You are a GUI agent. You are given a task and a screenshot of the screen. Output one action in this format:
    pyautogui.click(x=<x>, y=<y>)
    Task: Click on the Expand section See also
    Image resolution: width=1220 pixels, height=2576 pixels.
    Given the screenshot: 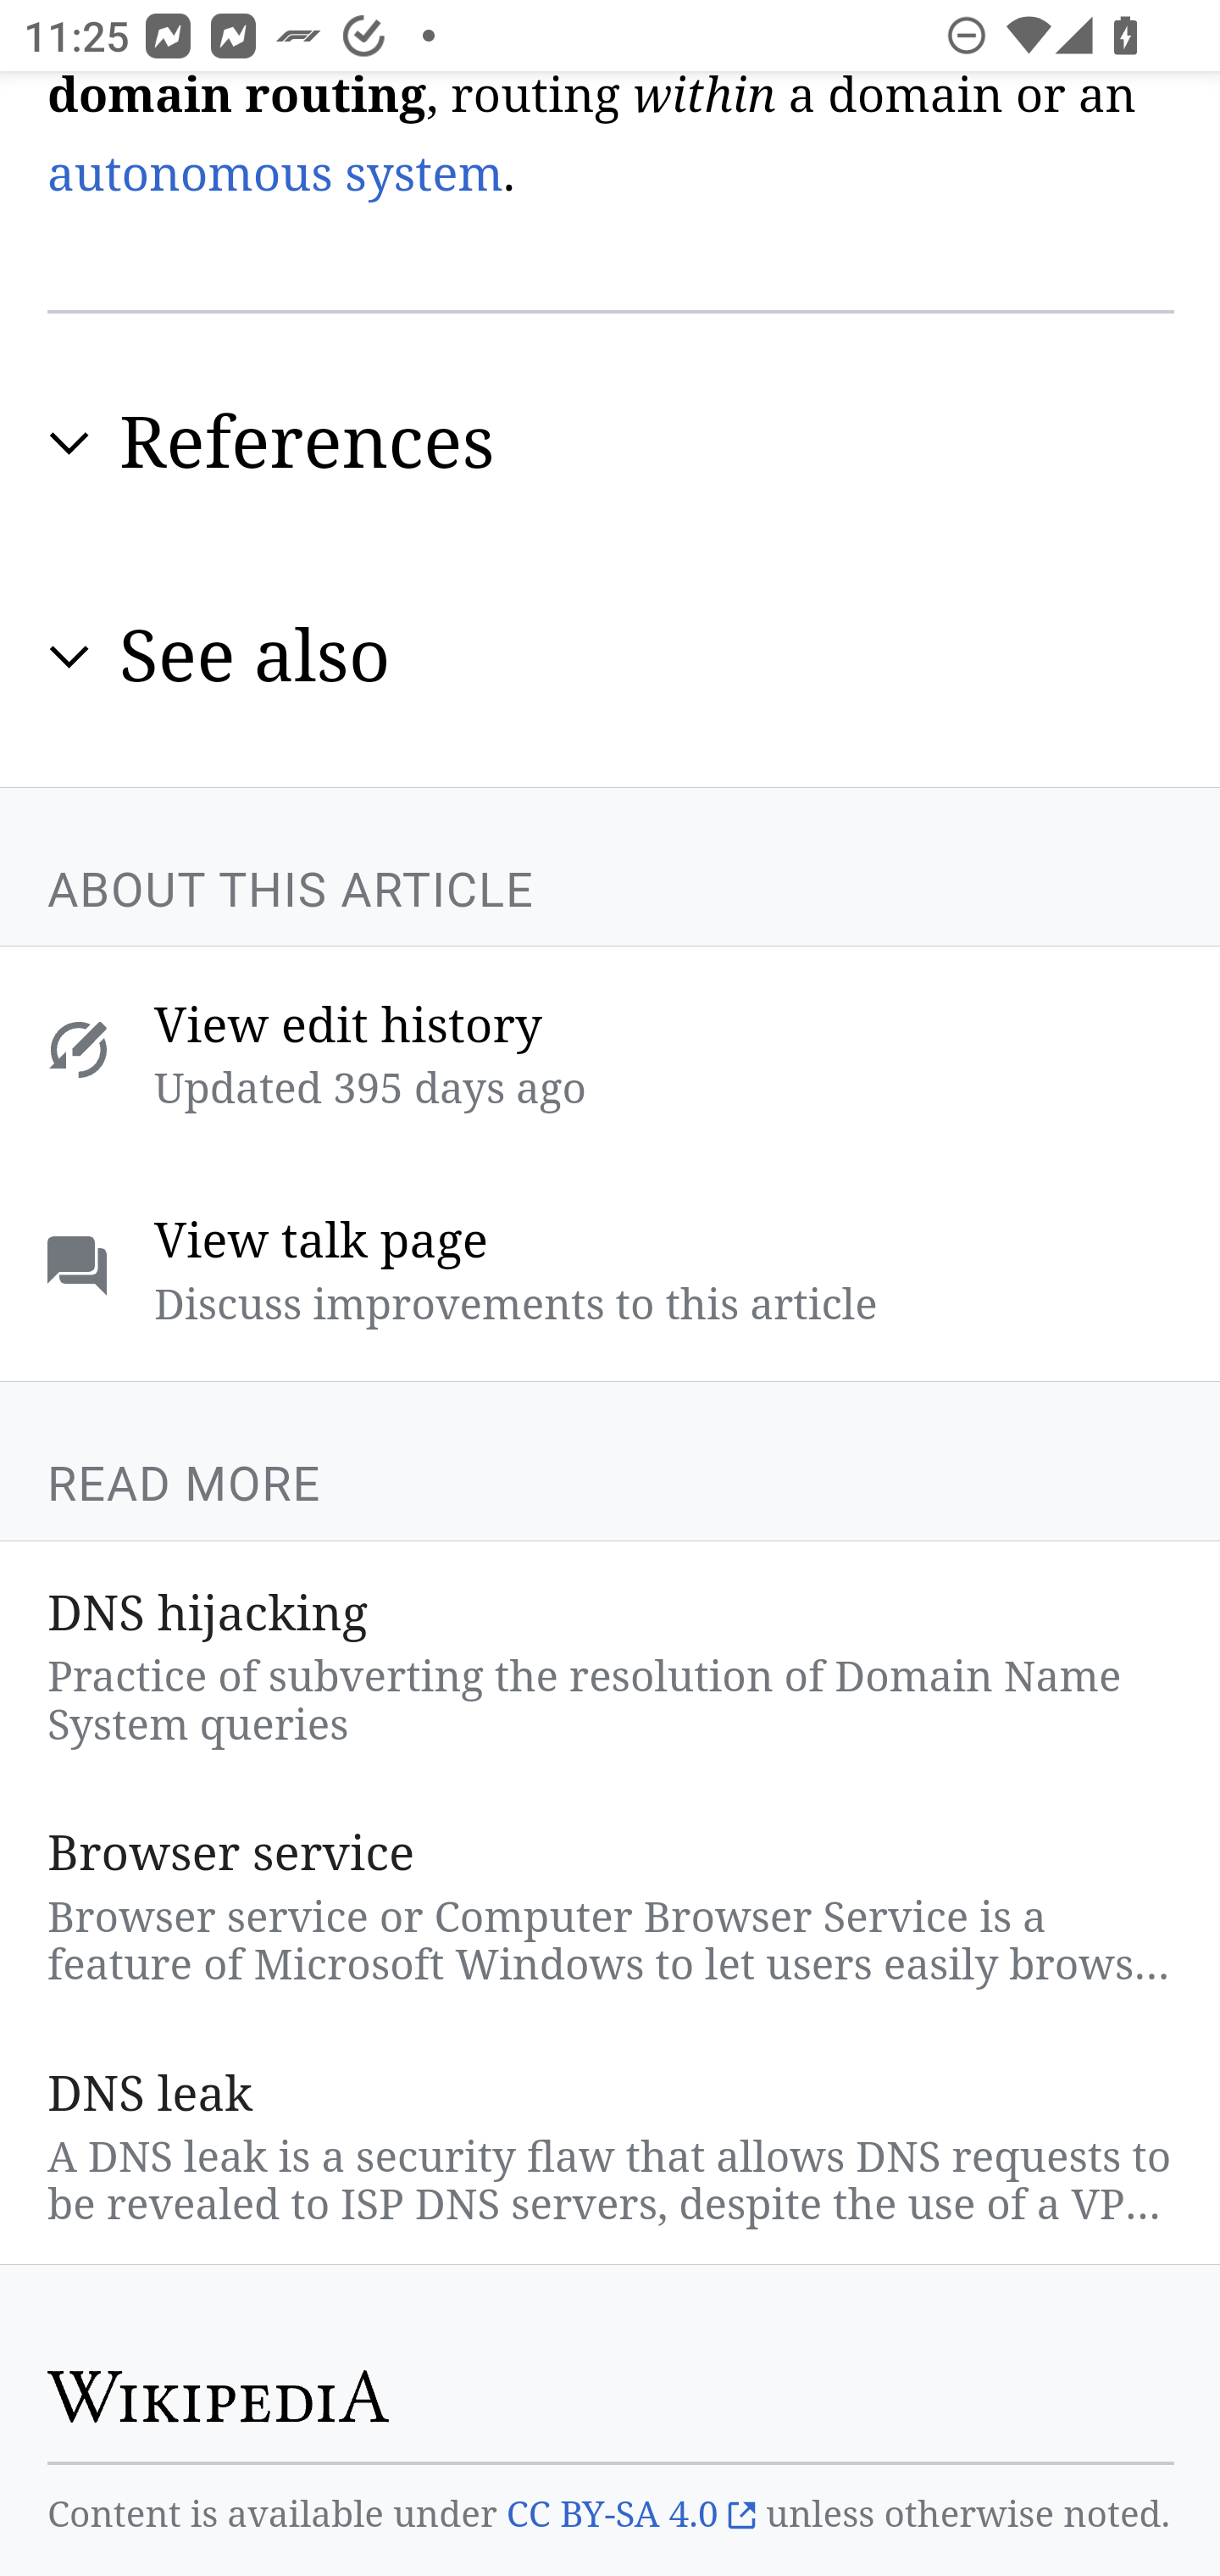 What is the action you would take?
    pyautogui.click(x=612, y=656)
    